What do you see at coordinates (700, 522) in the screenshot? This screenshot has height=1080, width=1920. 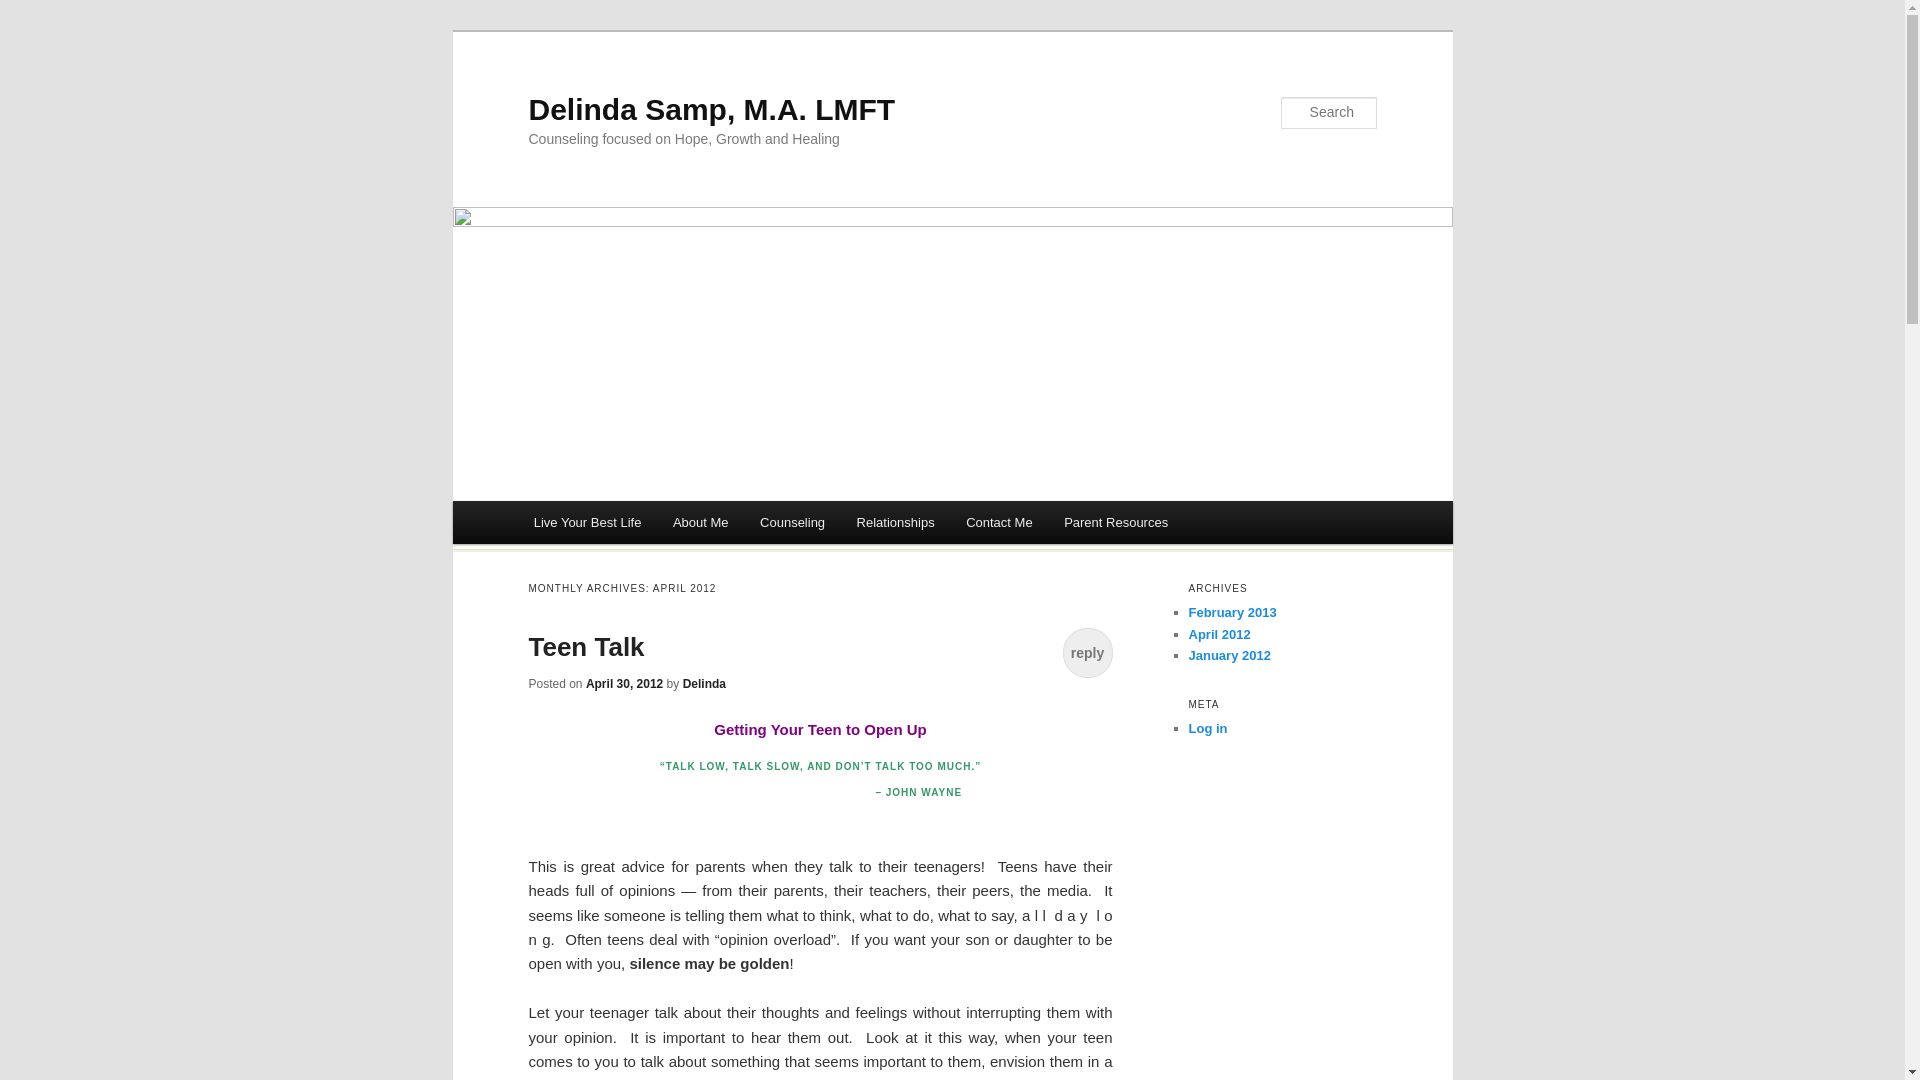 I see `About Me` at bounding box center [700, 522].